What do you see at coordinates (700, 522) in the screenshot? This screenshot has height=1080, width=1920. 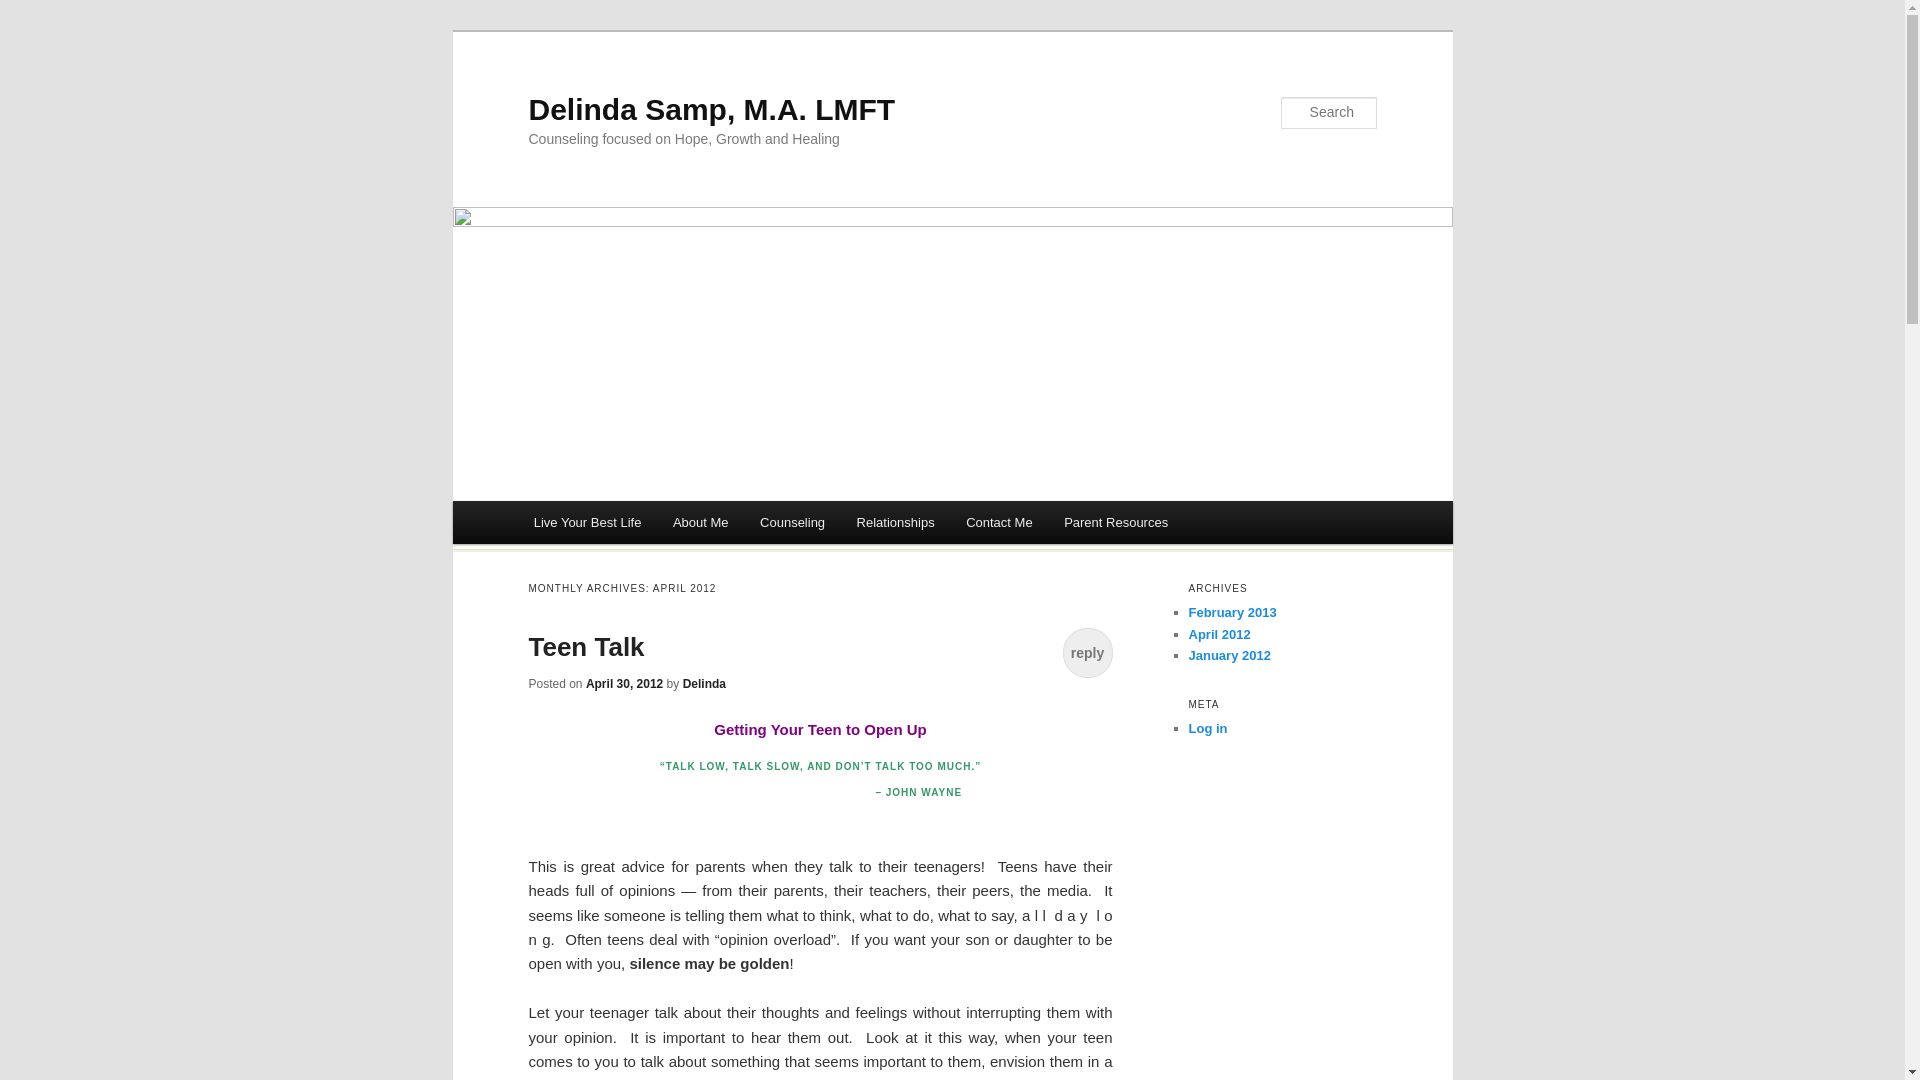 I see `About Me` at bounding box center [700, 522].